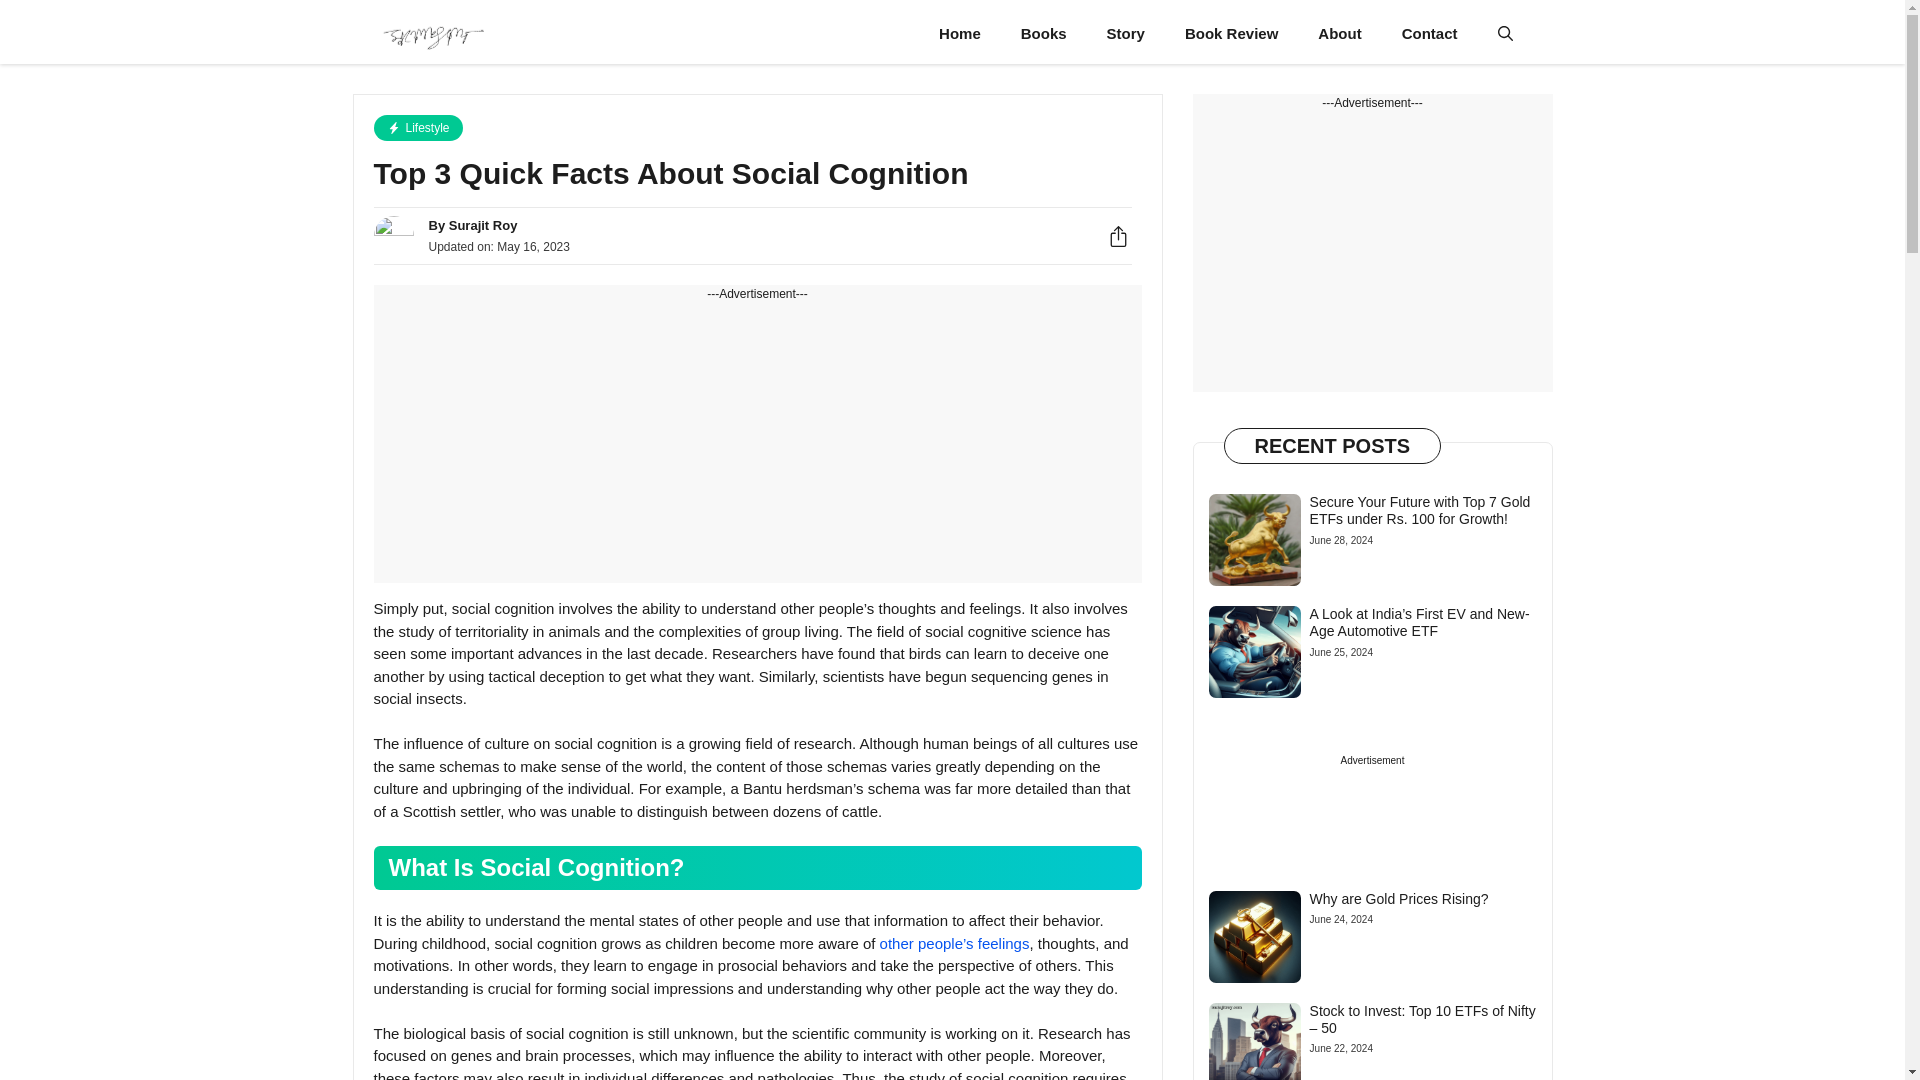 This screenshot has height=1080, width=1920. Describe the element at coordinates (1126, 34) in the screenshot. I see `Story` at that location.